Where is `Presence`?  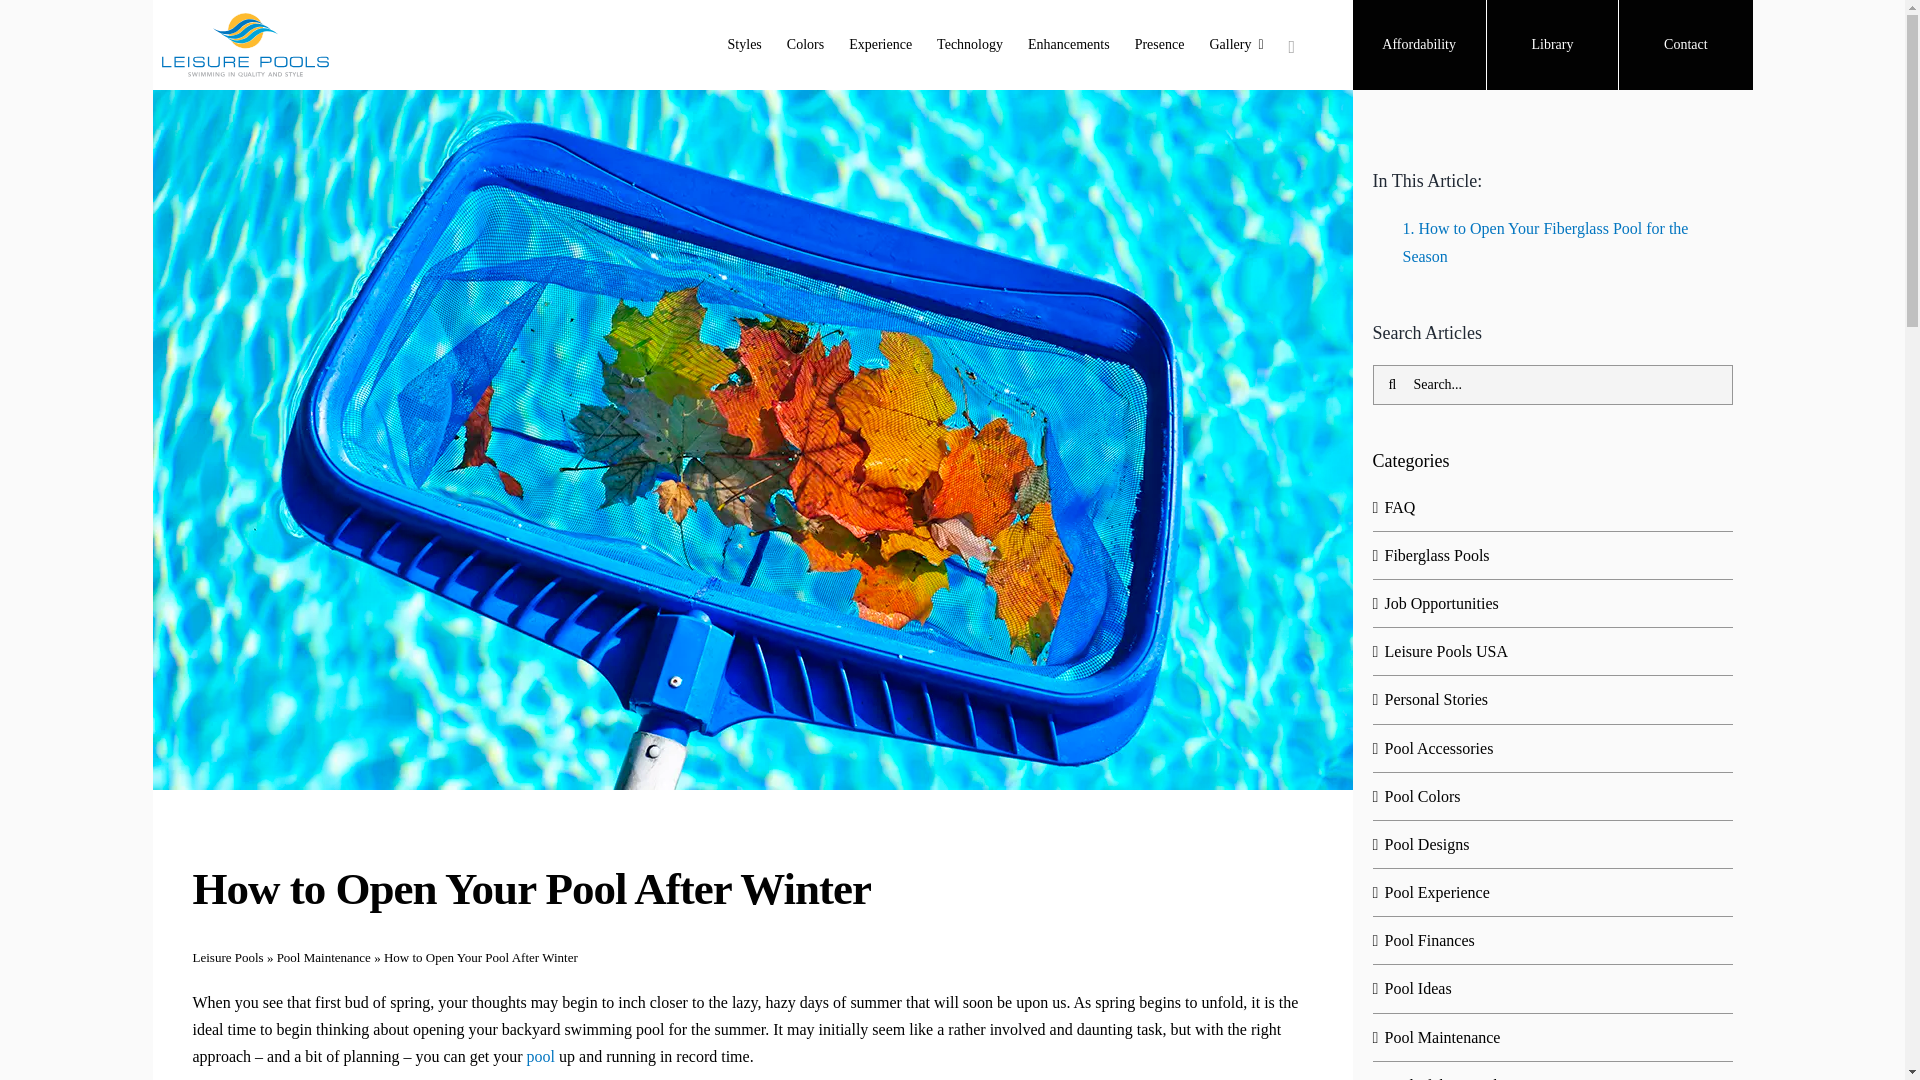 Presence is located at coordinates (1159, 45).